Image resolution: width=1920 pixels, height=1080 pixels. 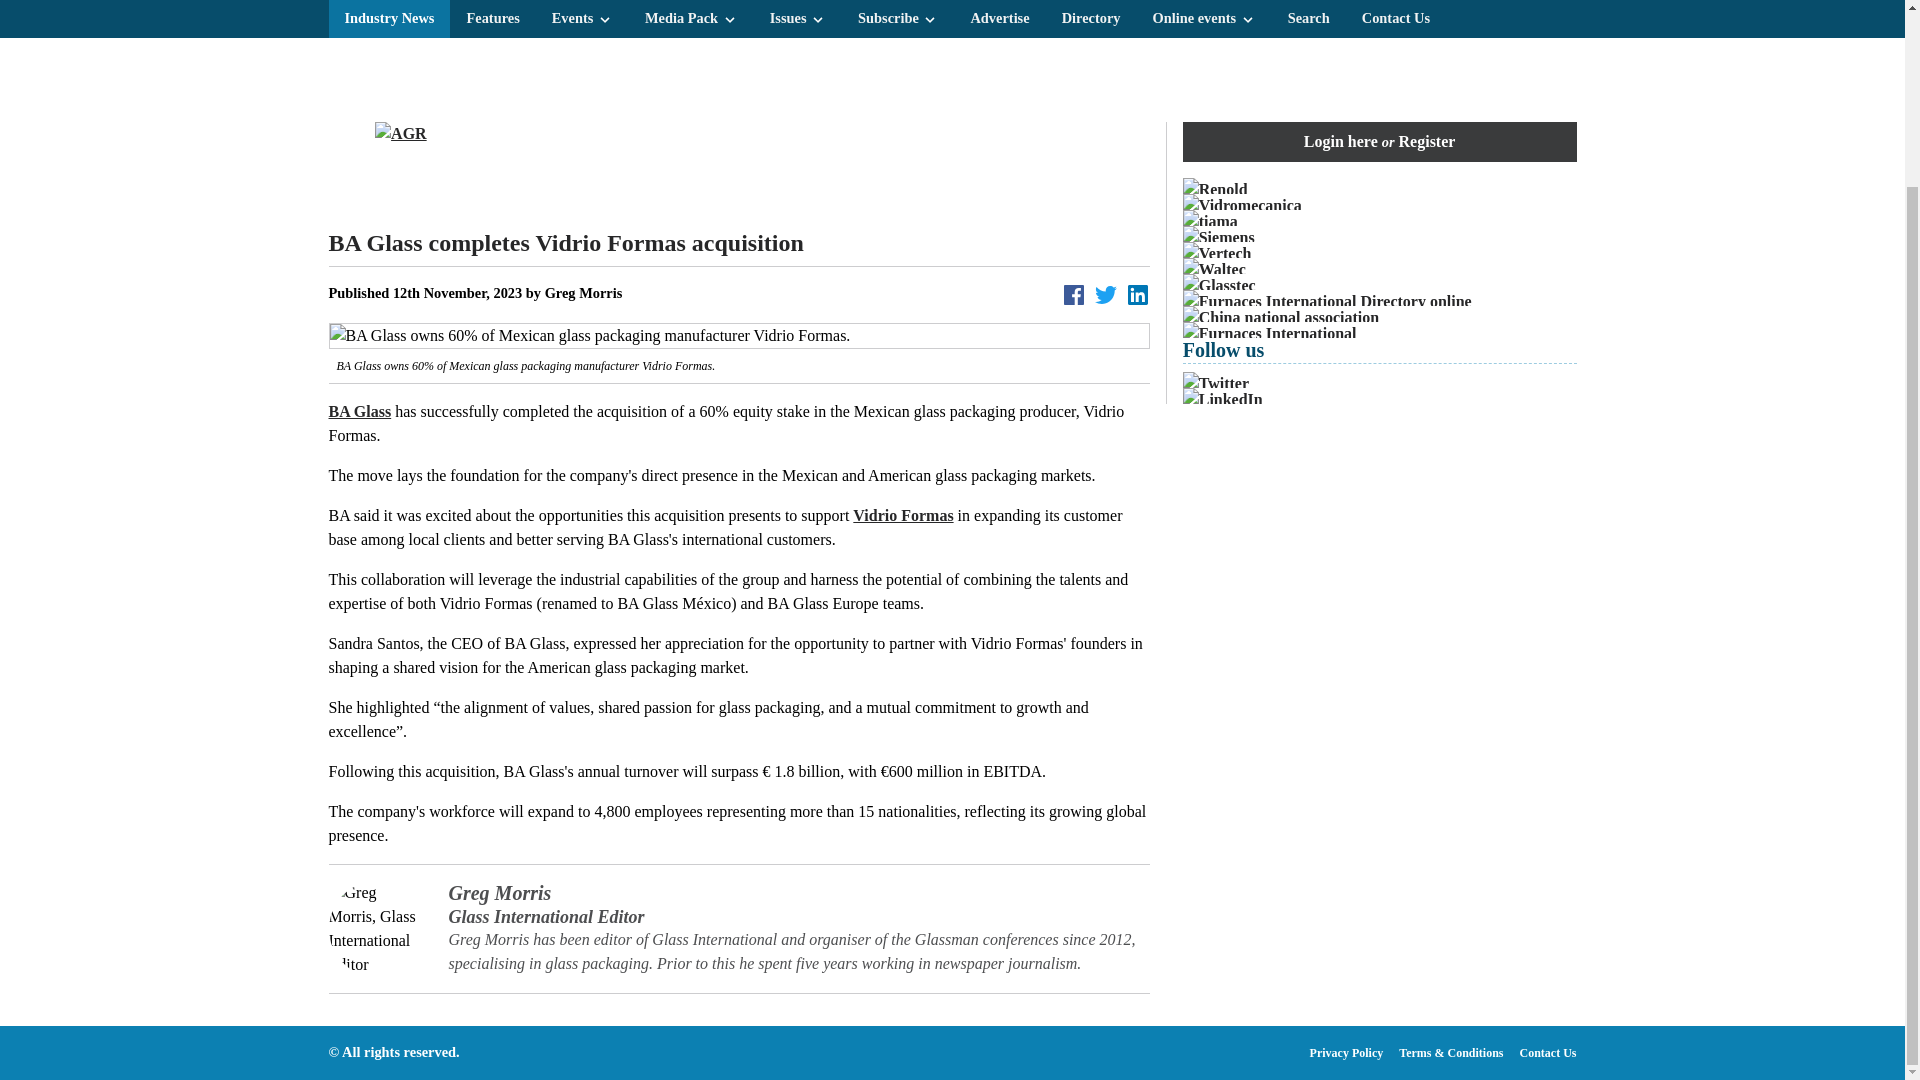 I want to click on Waltec, so click(x=1379, y=270).